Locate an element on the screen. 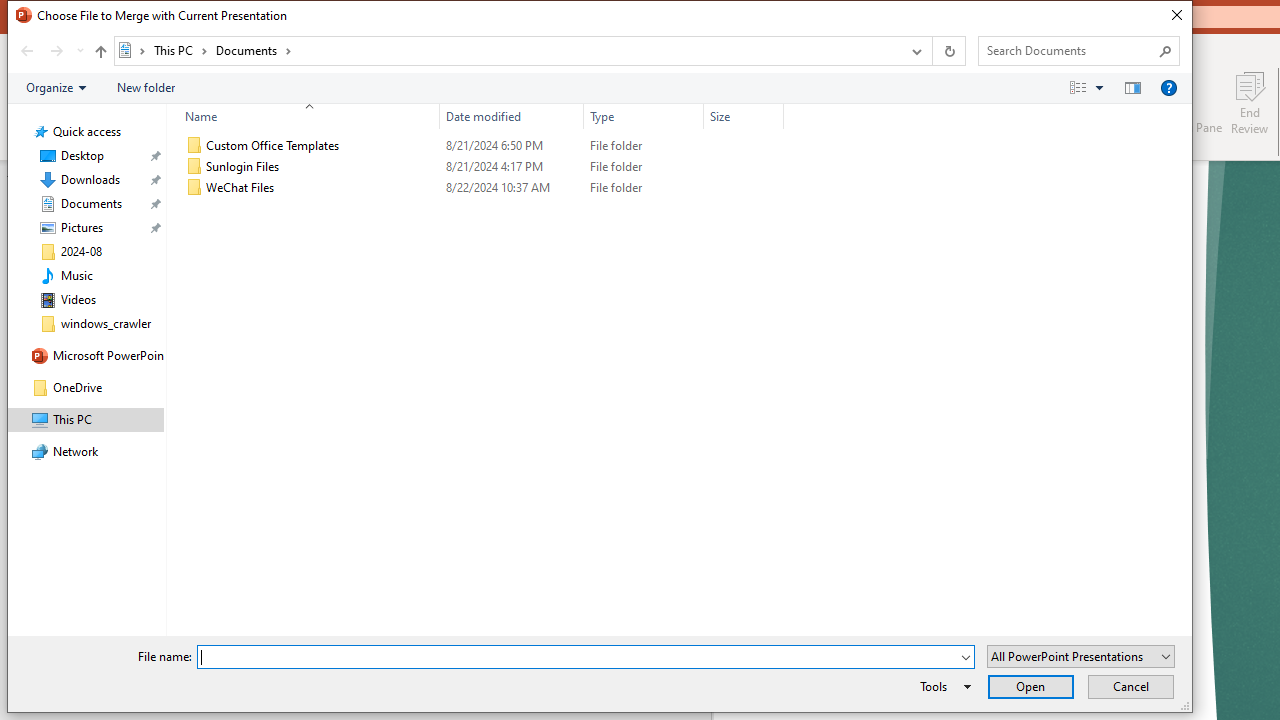 This screenshot has height=720, width=1280. All locations is located at coordinates (132, 50).